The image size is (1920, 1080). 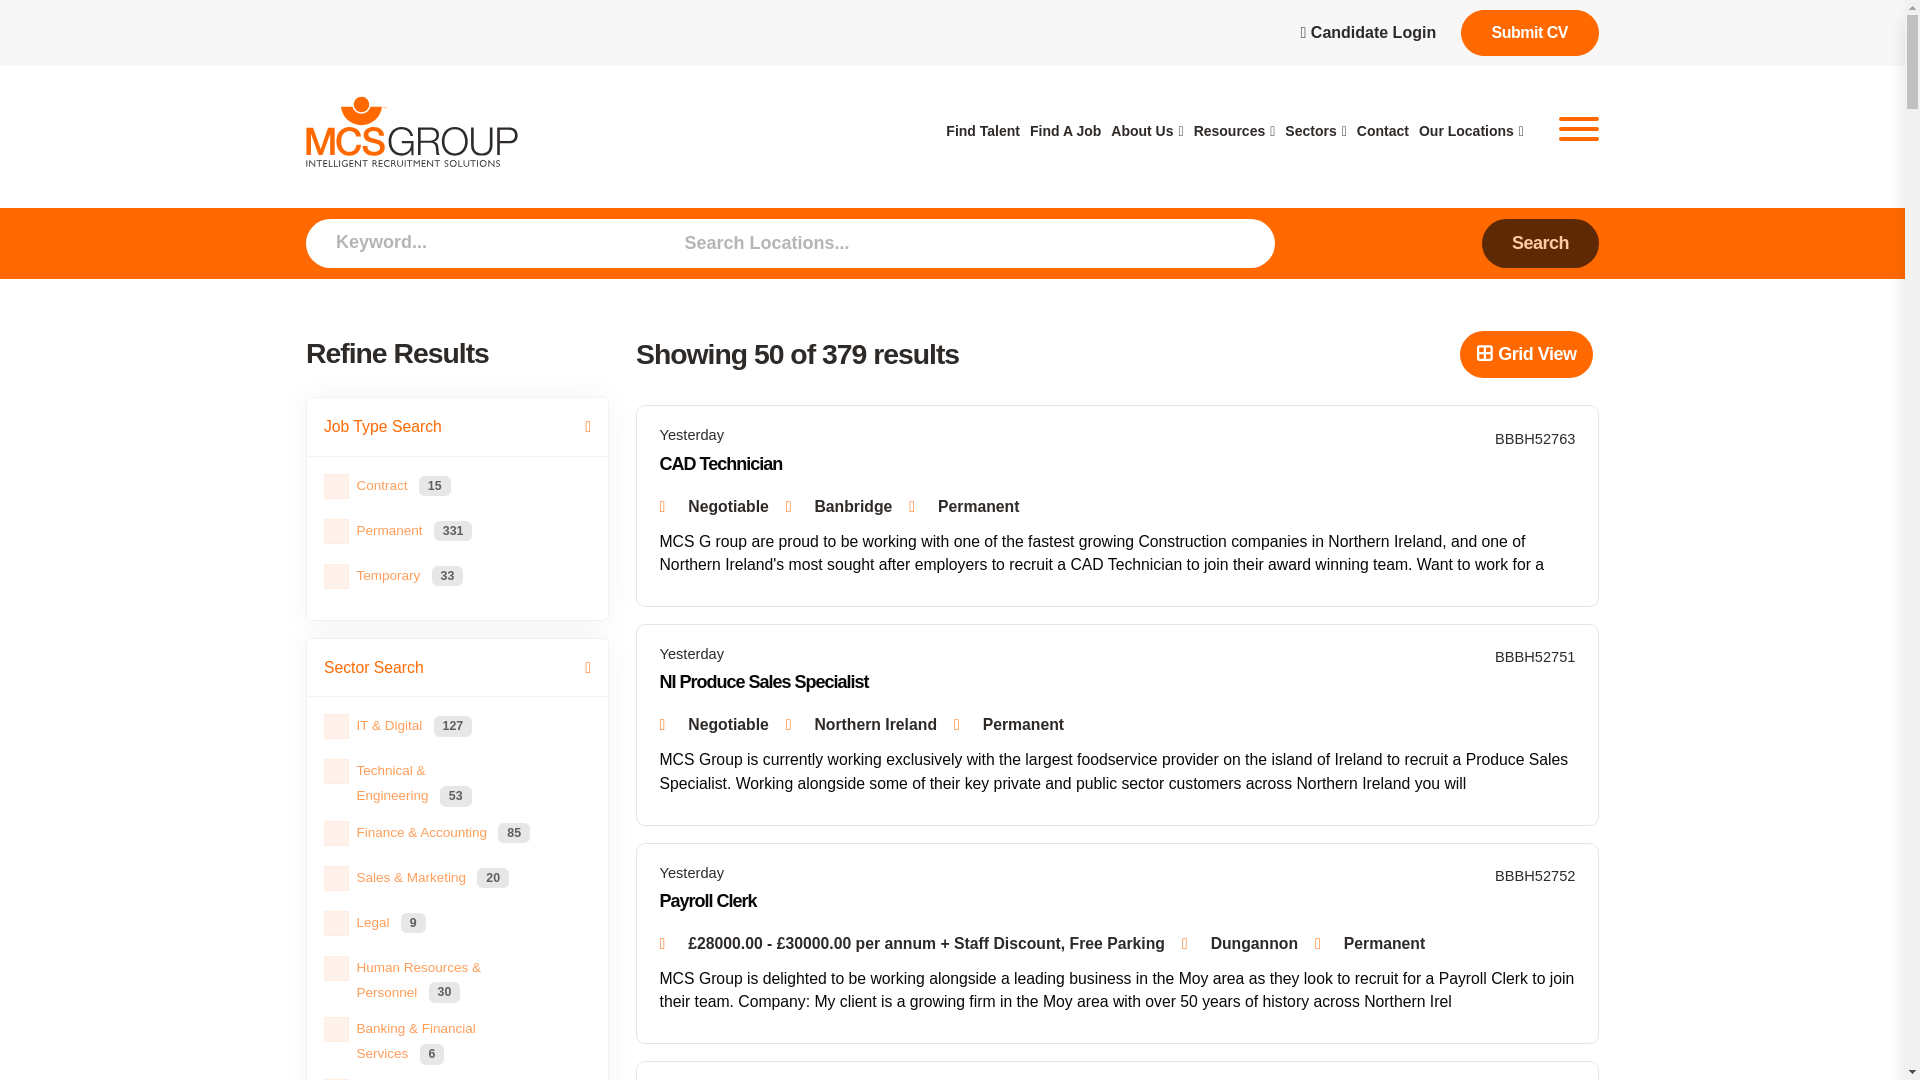 I want to click on Find Talent, so click(x=982, y=130).